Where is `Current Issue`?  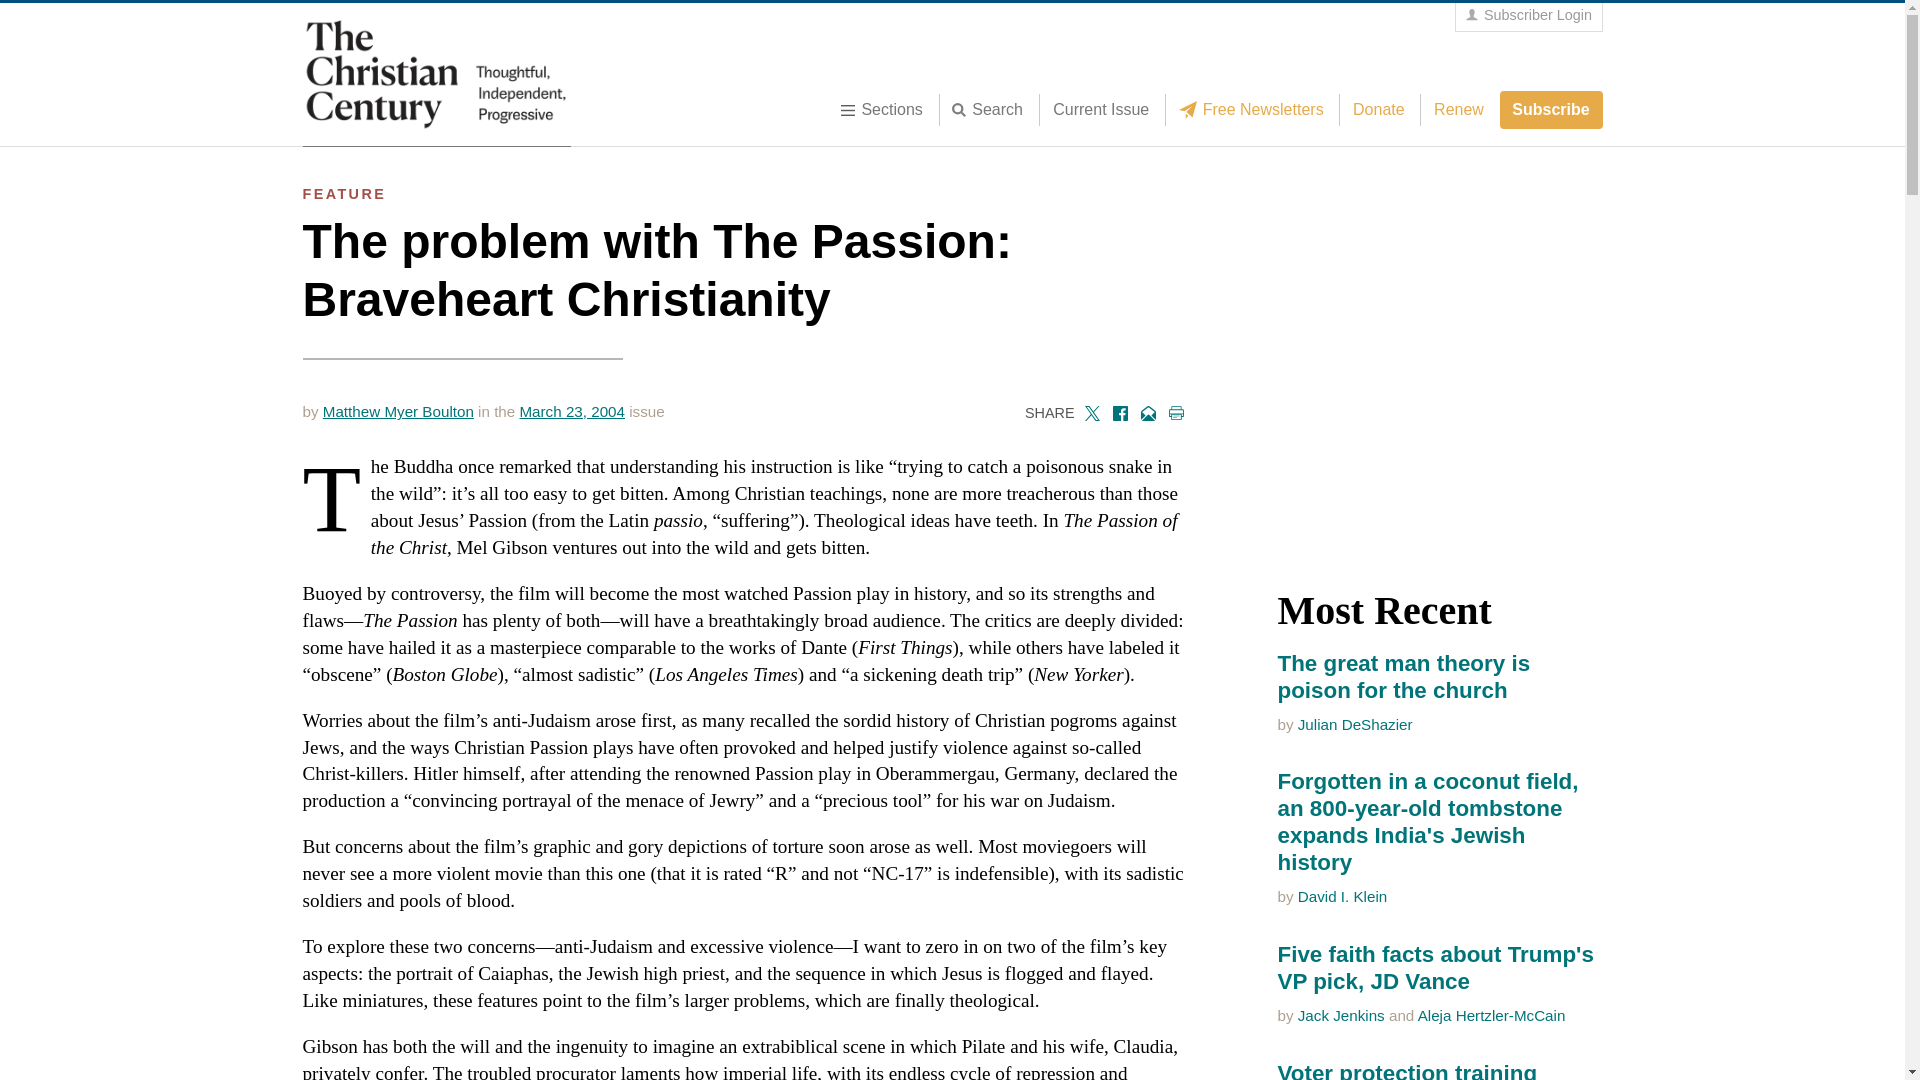 Current Issue is located at coordinates (1100, 110).